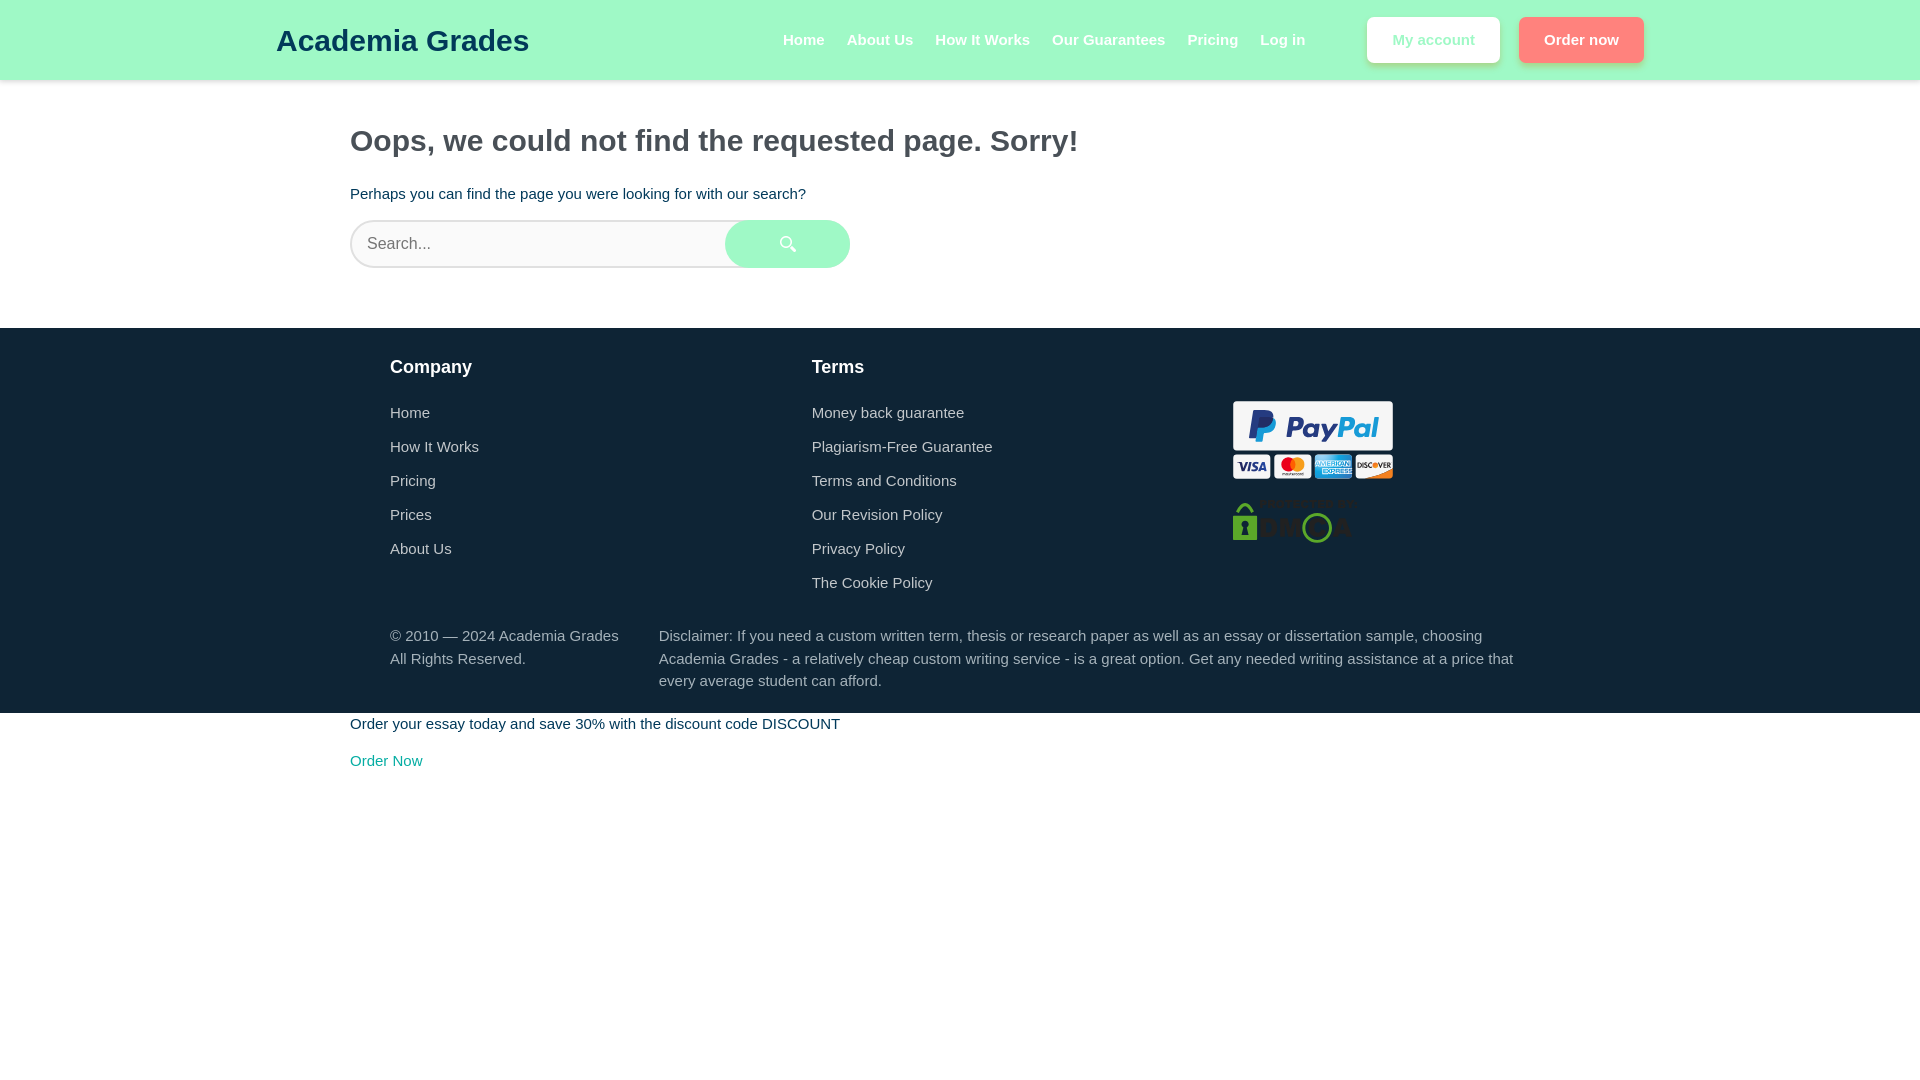 This screenshot has width=1920, height=1080. Describe the element at coordinates (858, 548) in the screenshot. I see `Privacy Policy` at that location.